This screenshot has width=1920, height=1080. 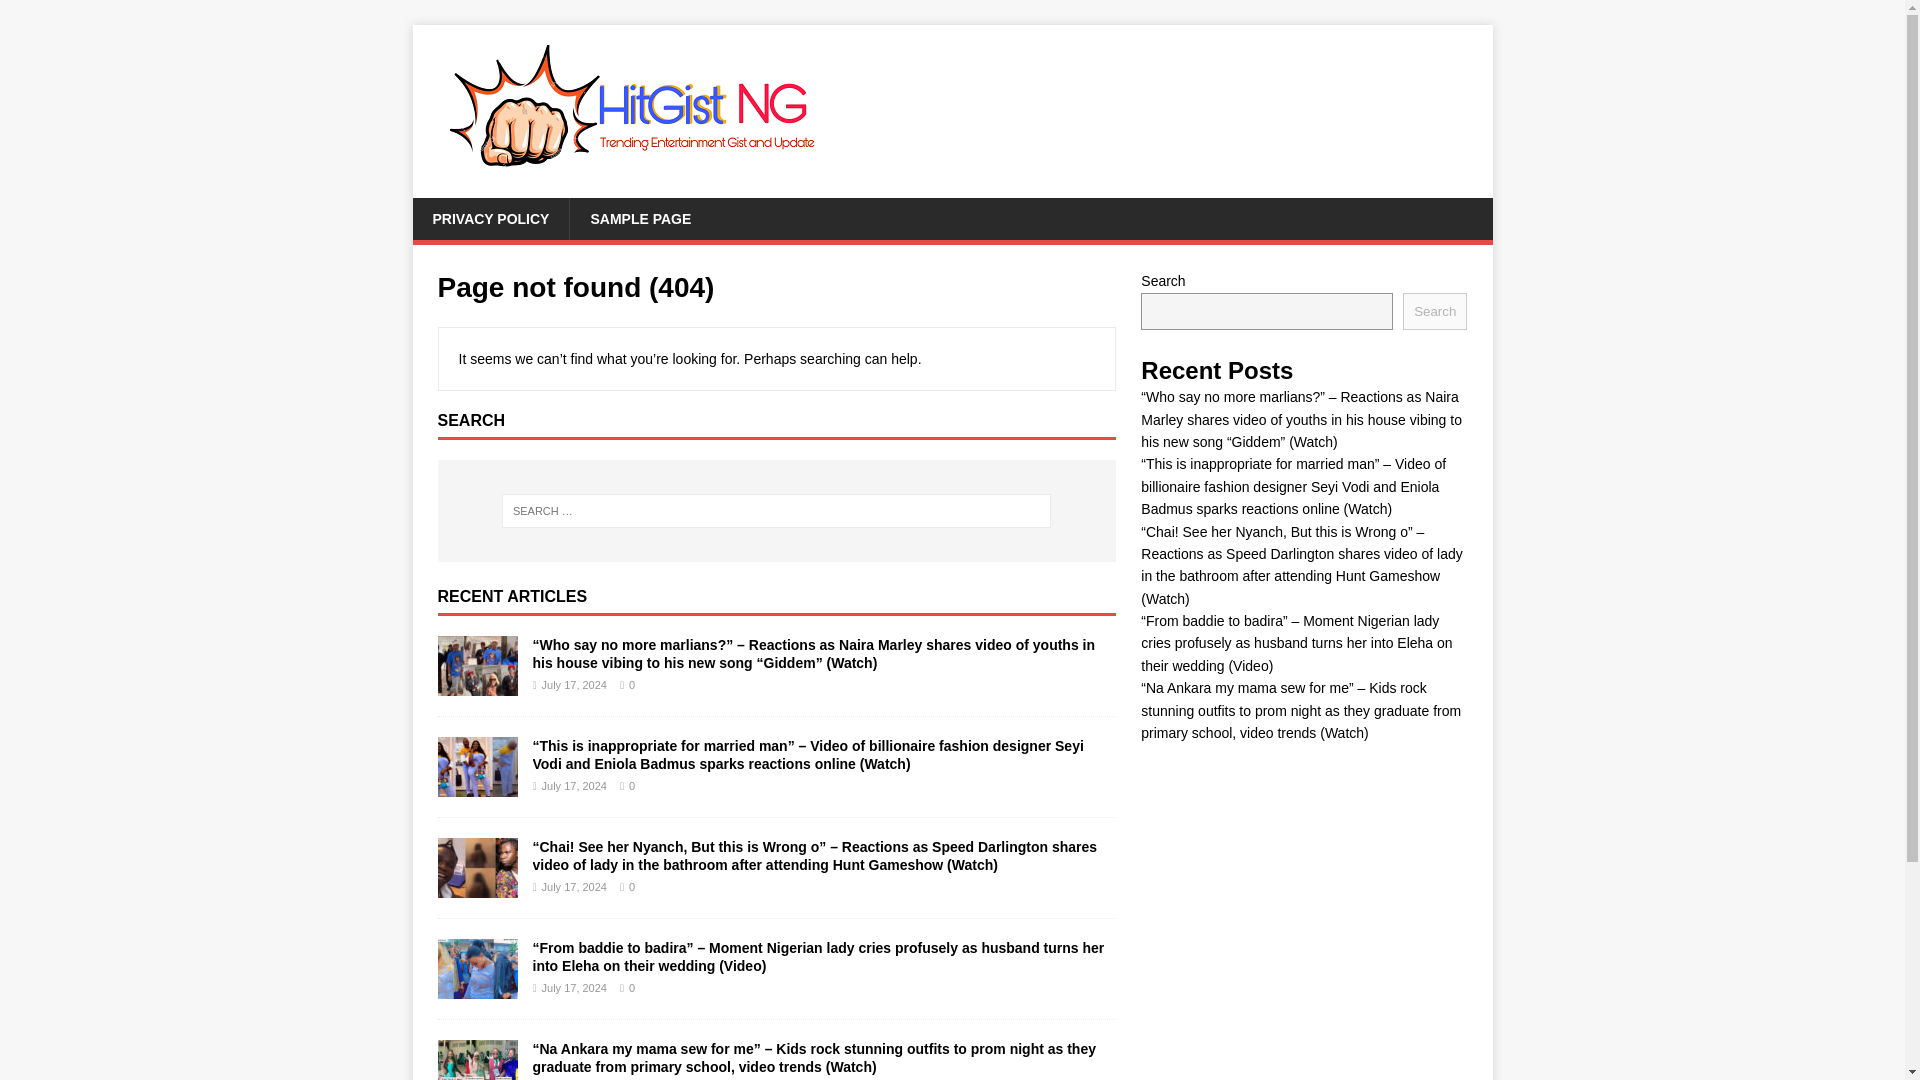 What do you see at coordinates (1434, 311) in the screenshot?
I see `Search` at bounding box center [1434, 311].